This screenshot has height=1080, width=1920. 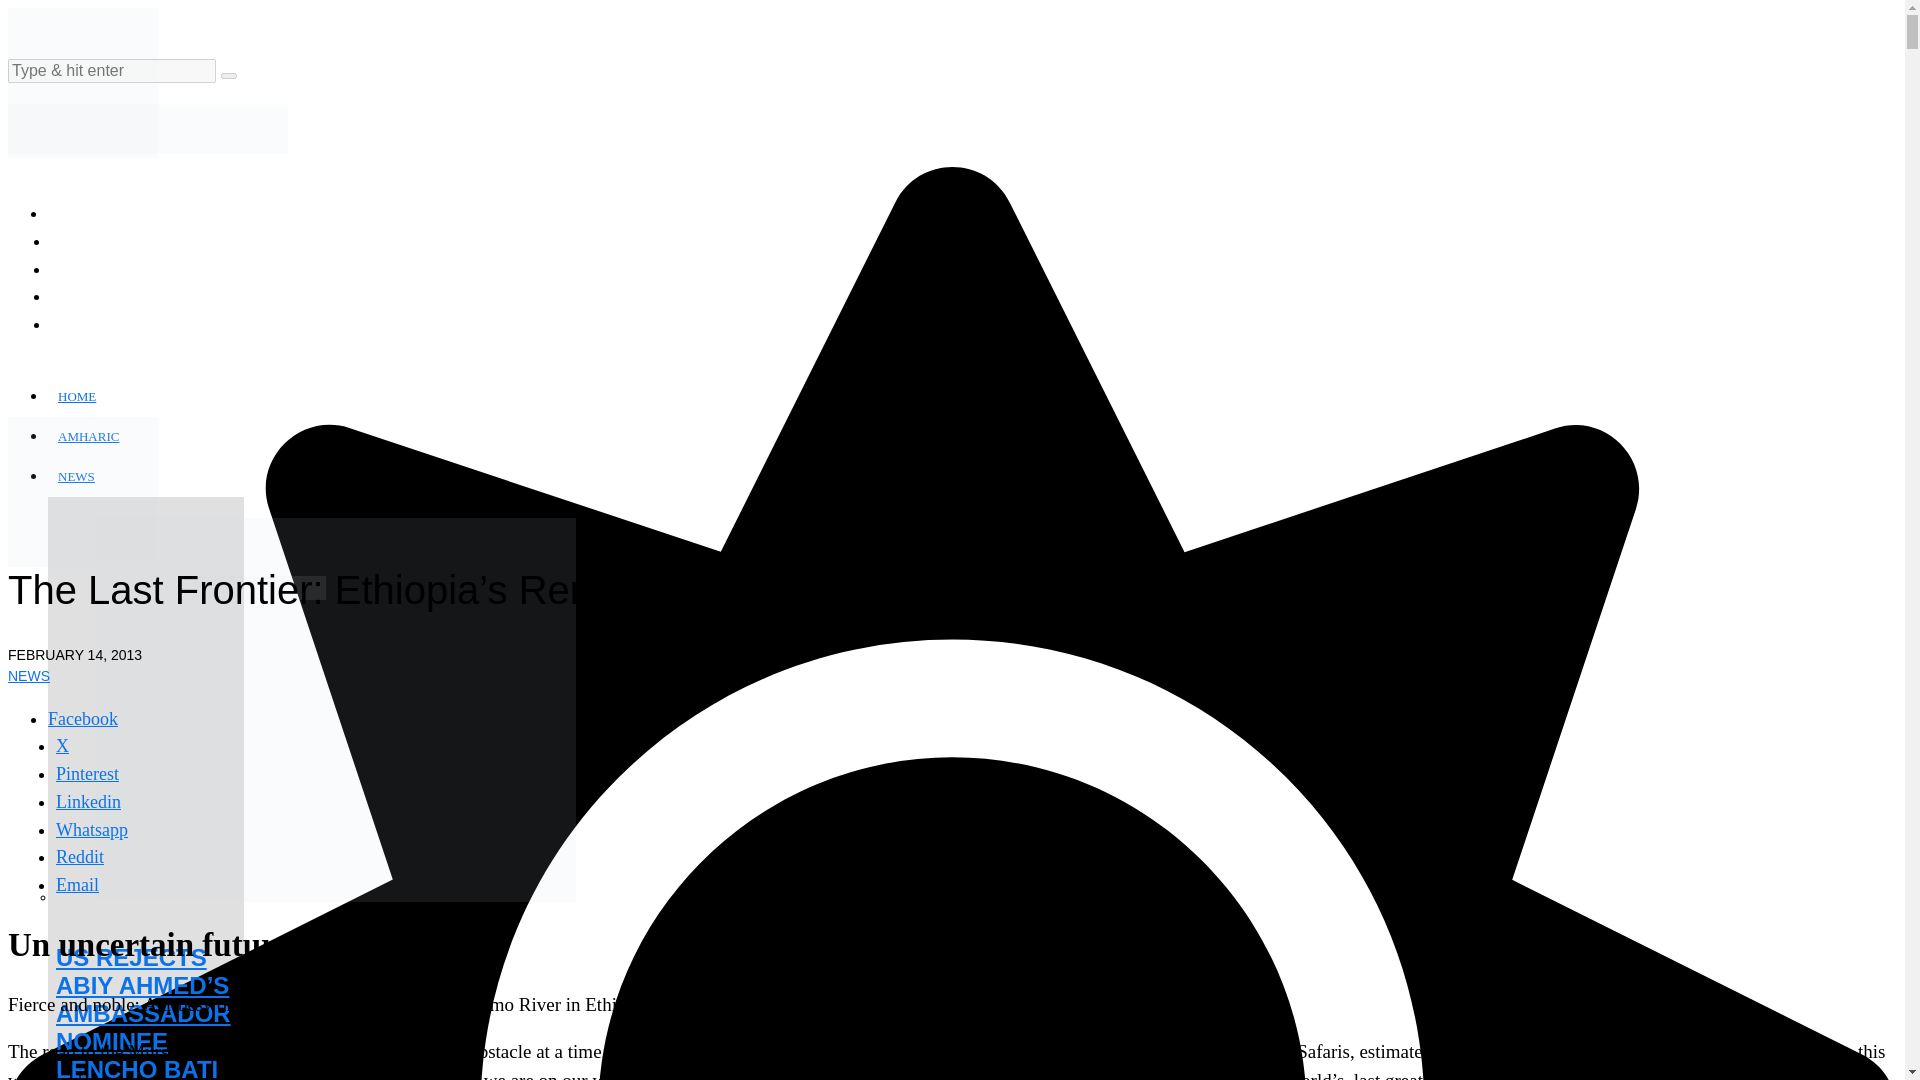 I want to click on Go, so click(x=228, y=76).